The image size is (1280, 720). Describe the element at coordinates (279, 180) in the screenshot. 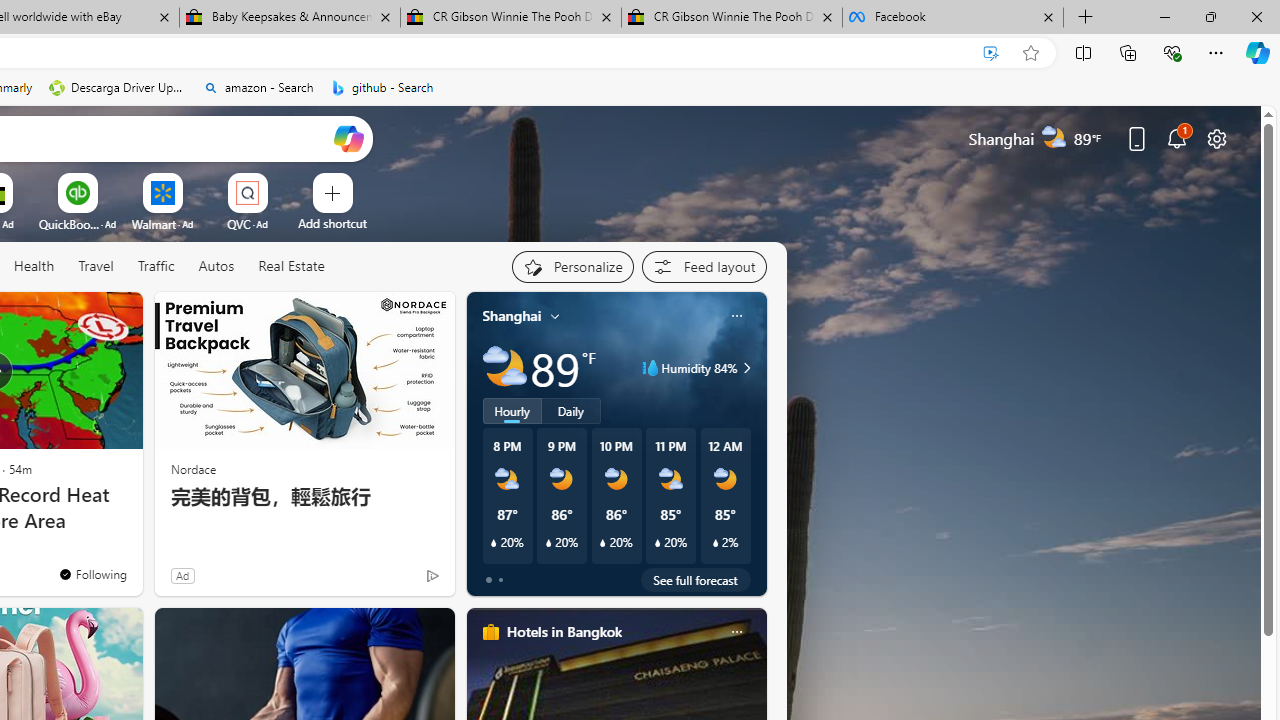

I see `More Options` at that location.